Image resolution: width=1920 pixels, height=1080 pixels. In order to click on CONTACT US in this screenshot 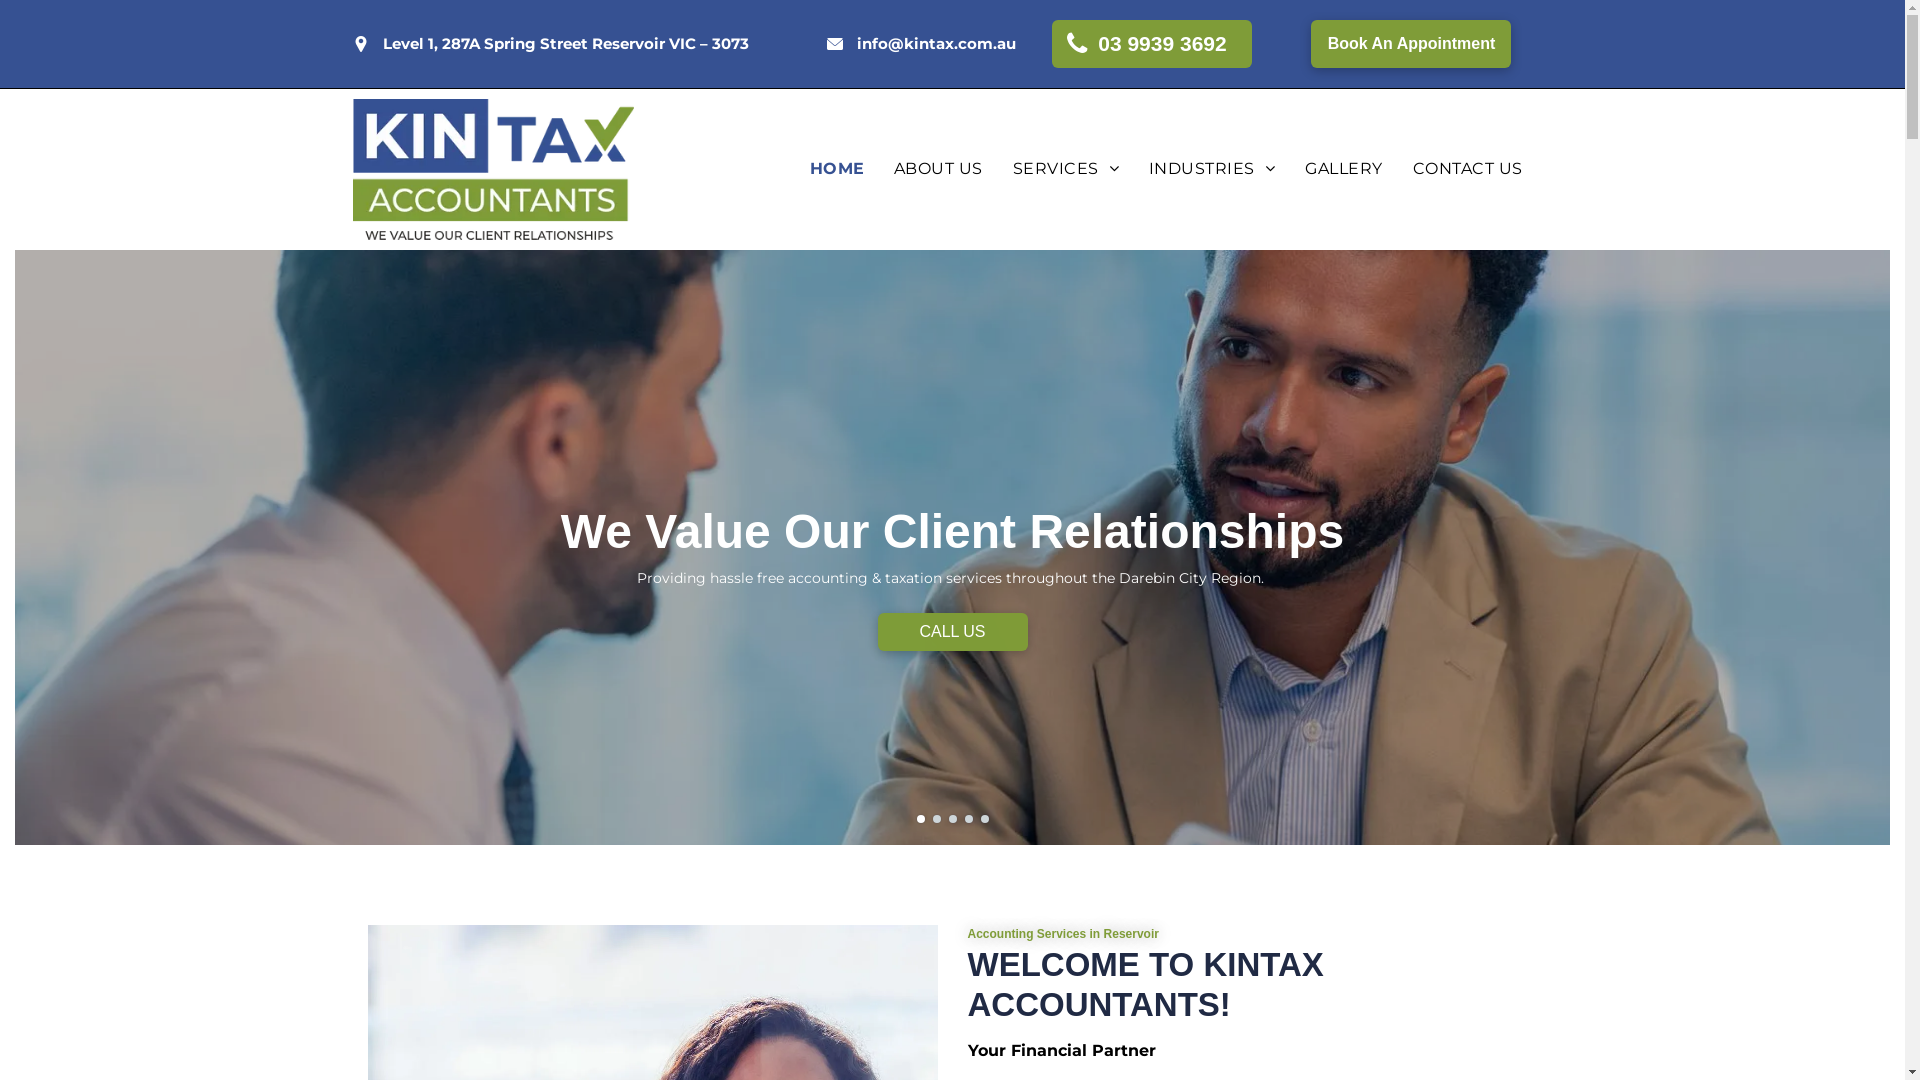, I will do `click(1468, 169)`.